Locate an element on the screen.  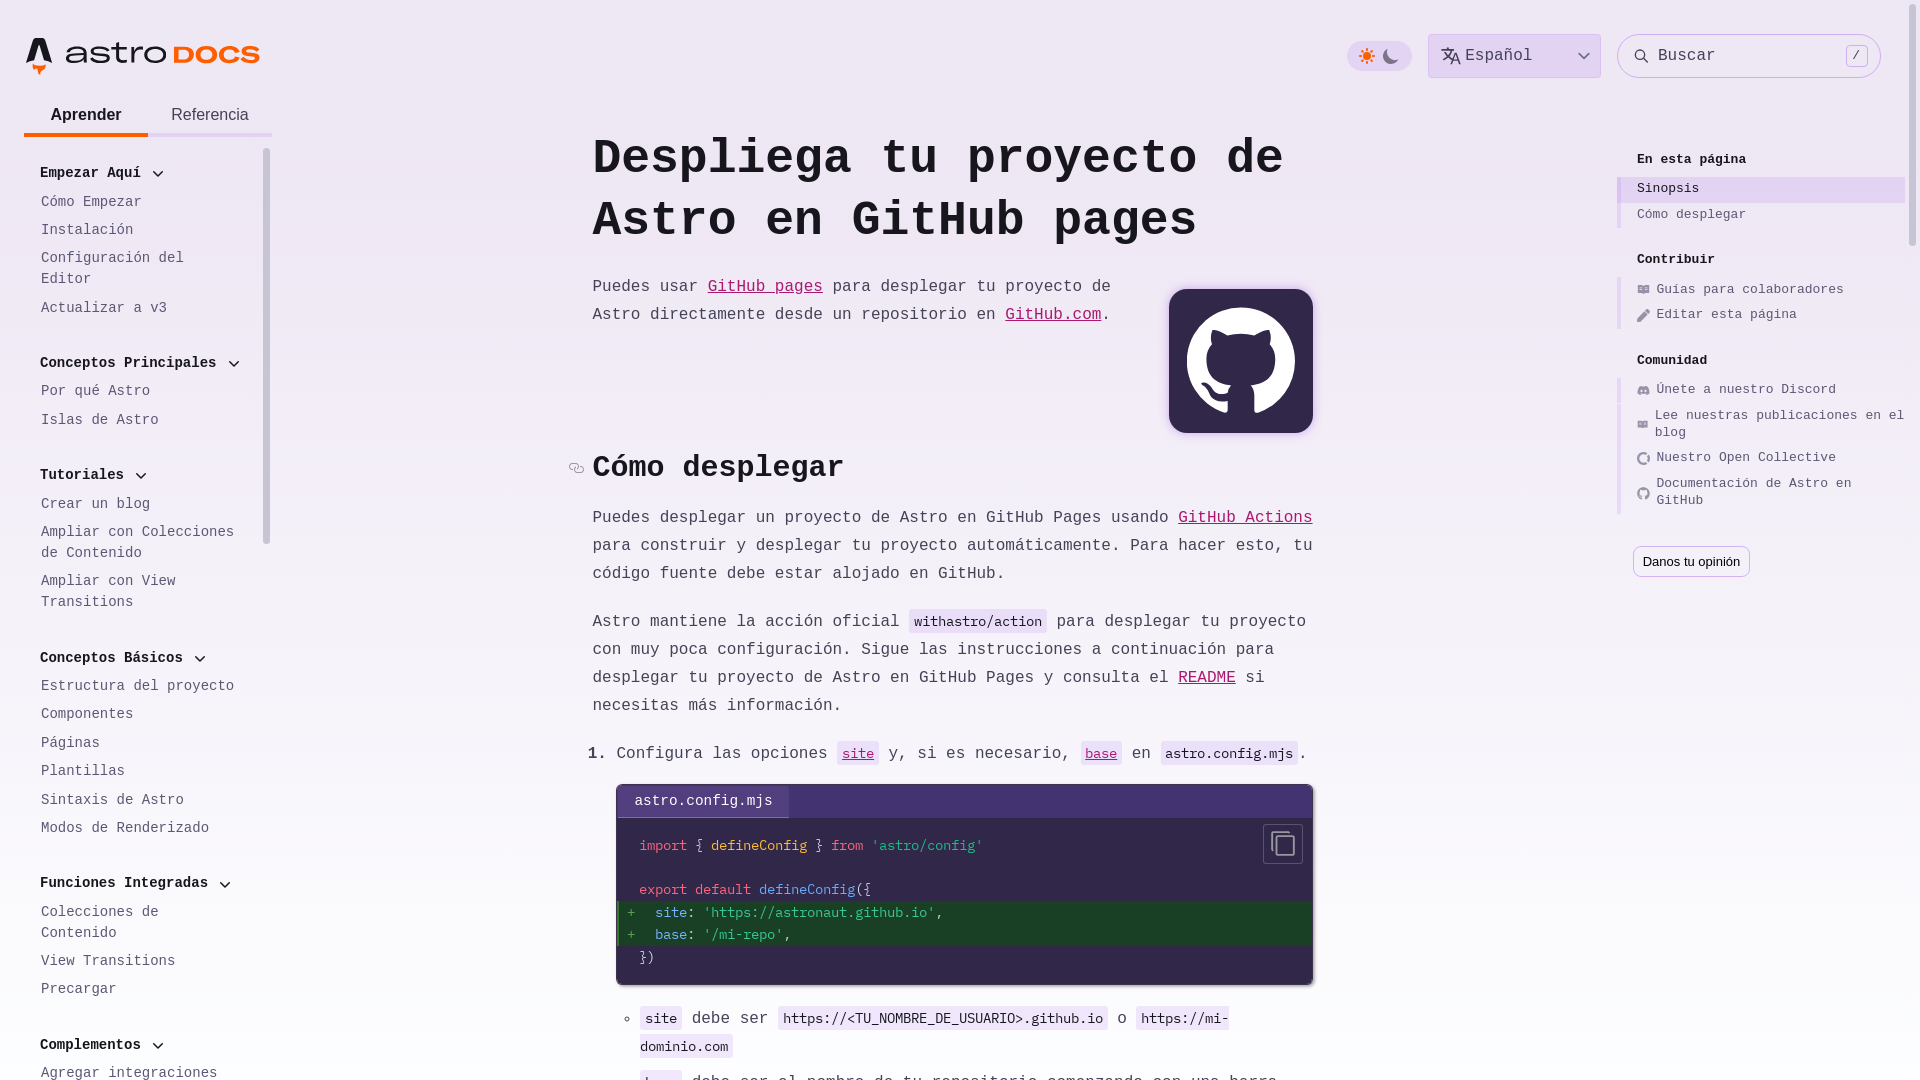
Actualizar a v3 is located at coordinates (142, 308).